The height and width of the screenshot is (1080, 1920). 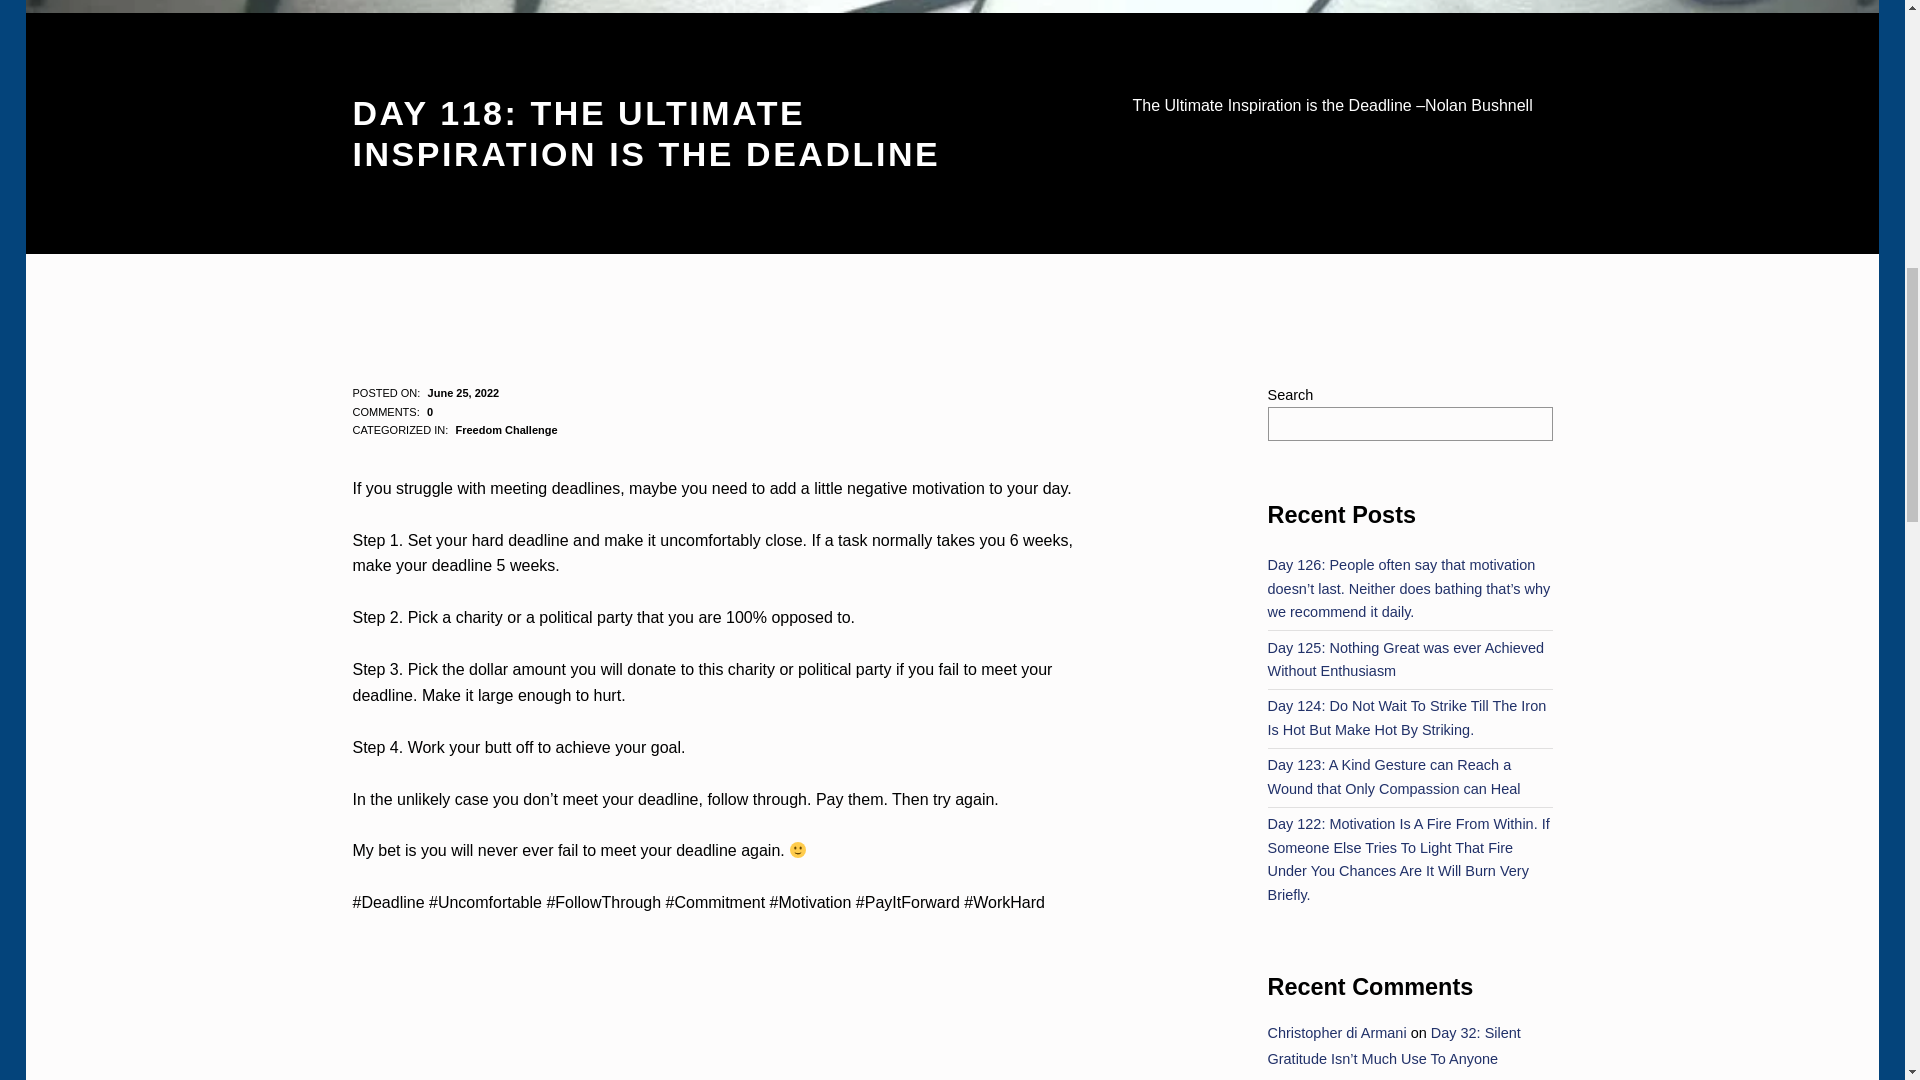 What do you see at coordinates (392, 412) in the screenshot?
I see `Comments: 0` at bounding box center [392, 412].